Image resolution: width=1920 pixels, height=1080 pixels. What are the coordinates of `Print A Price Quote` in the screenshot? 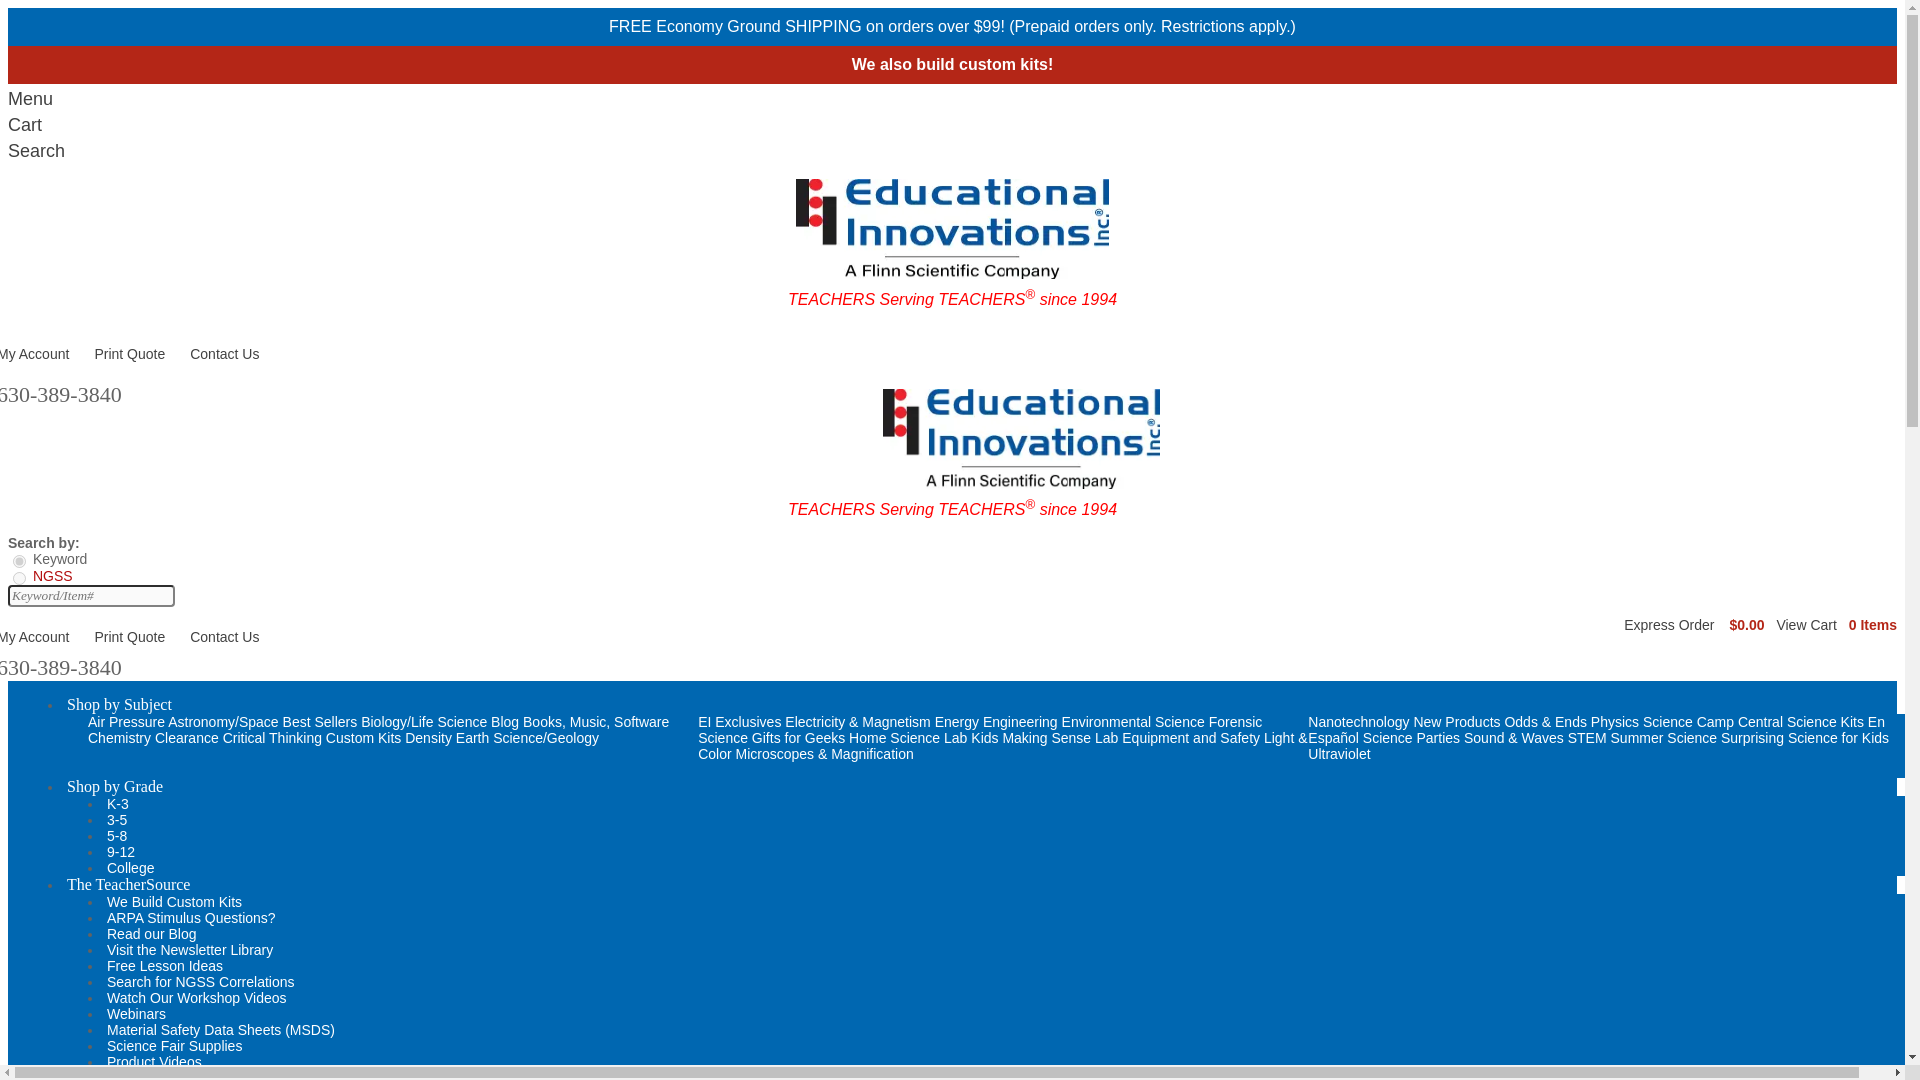 It's located at (130, 353).